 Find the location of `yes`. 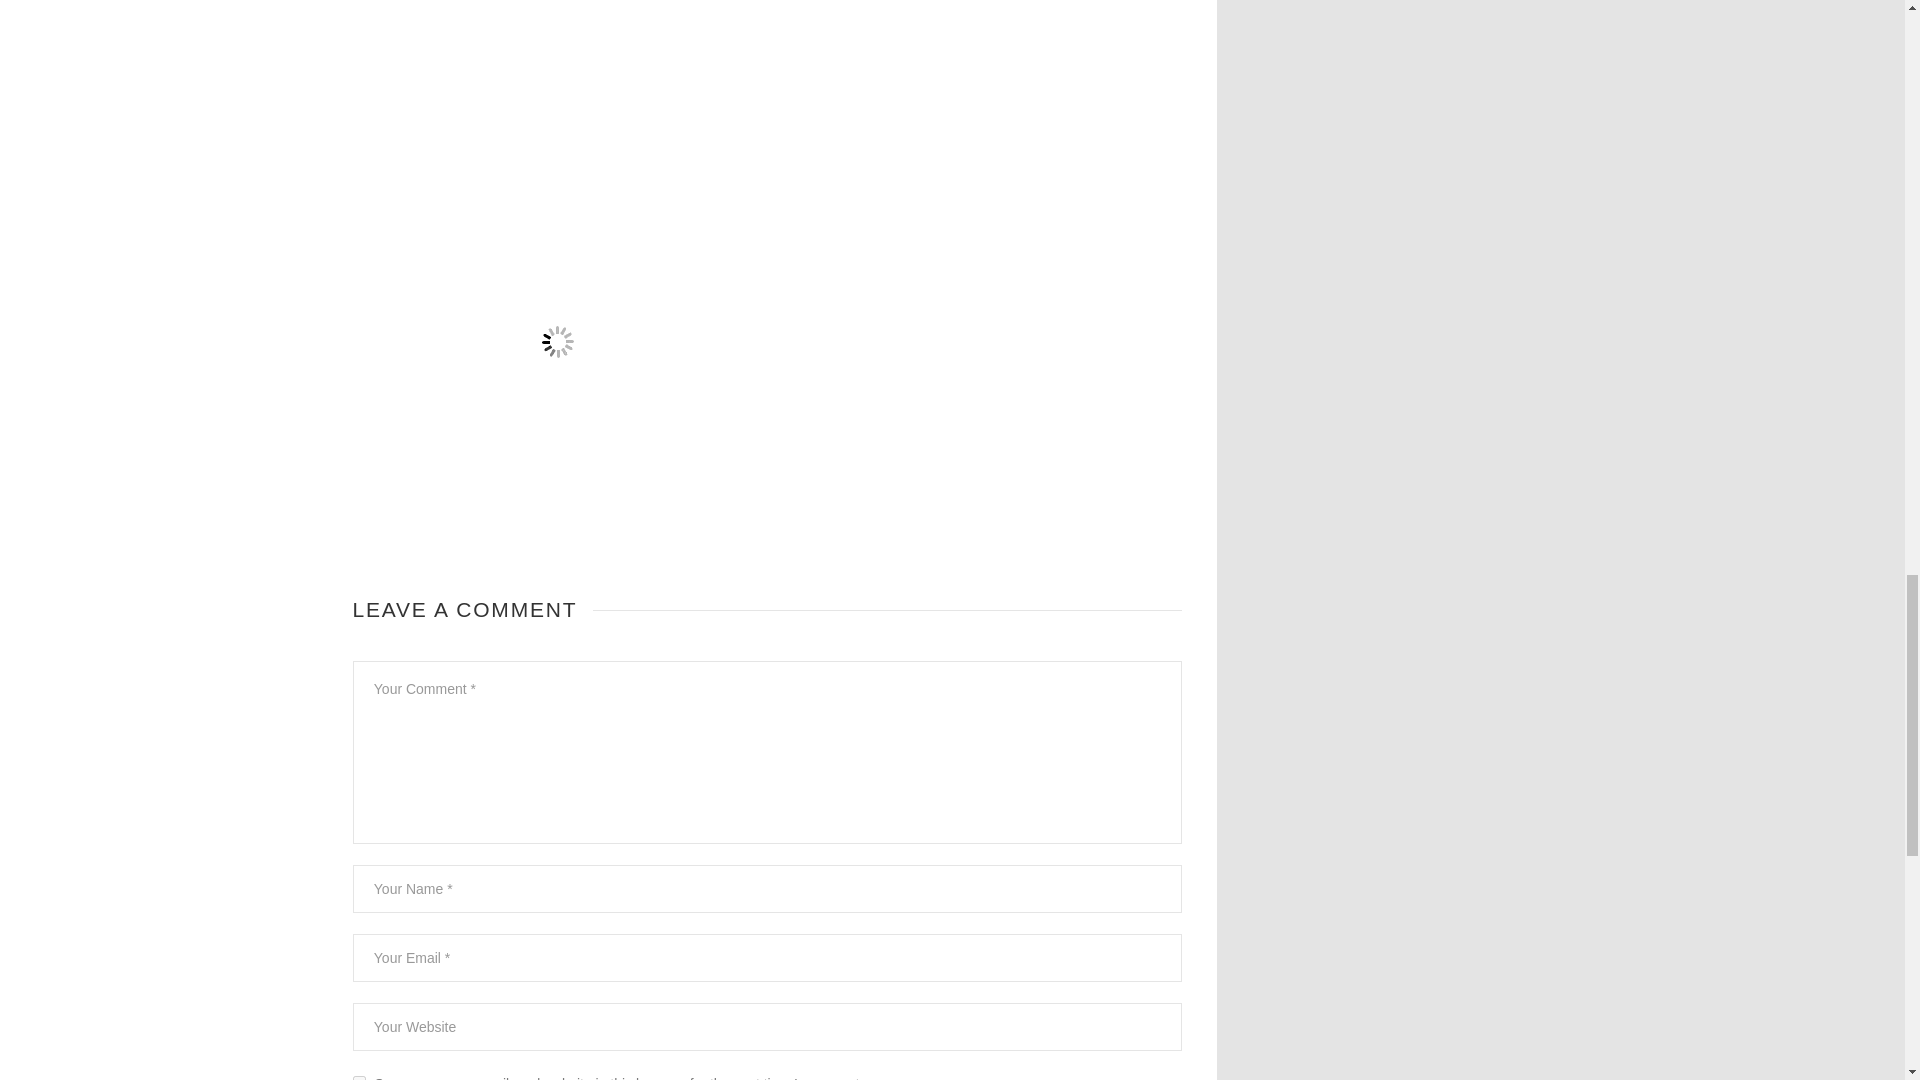

yes is located at coordinates (358, 1078).